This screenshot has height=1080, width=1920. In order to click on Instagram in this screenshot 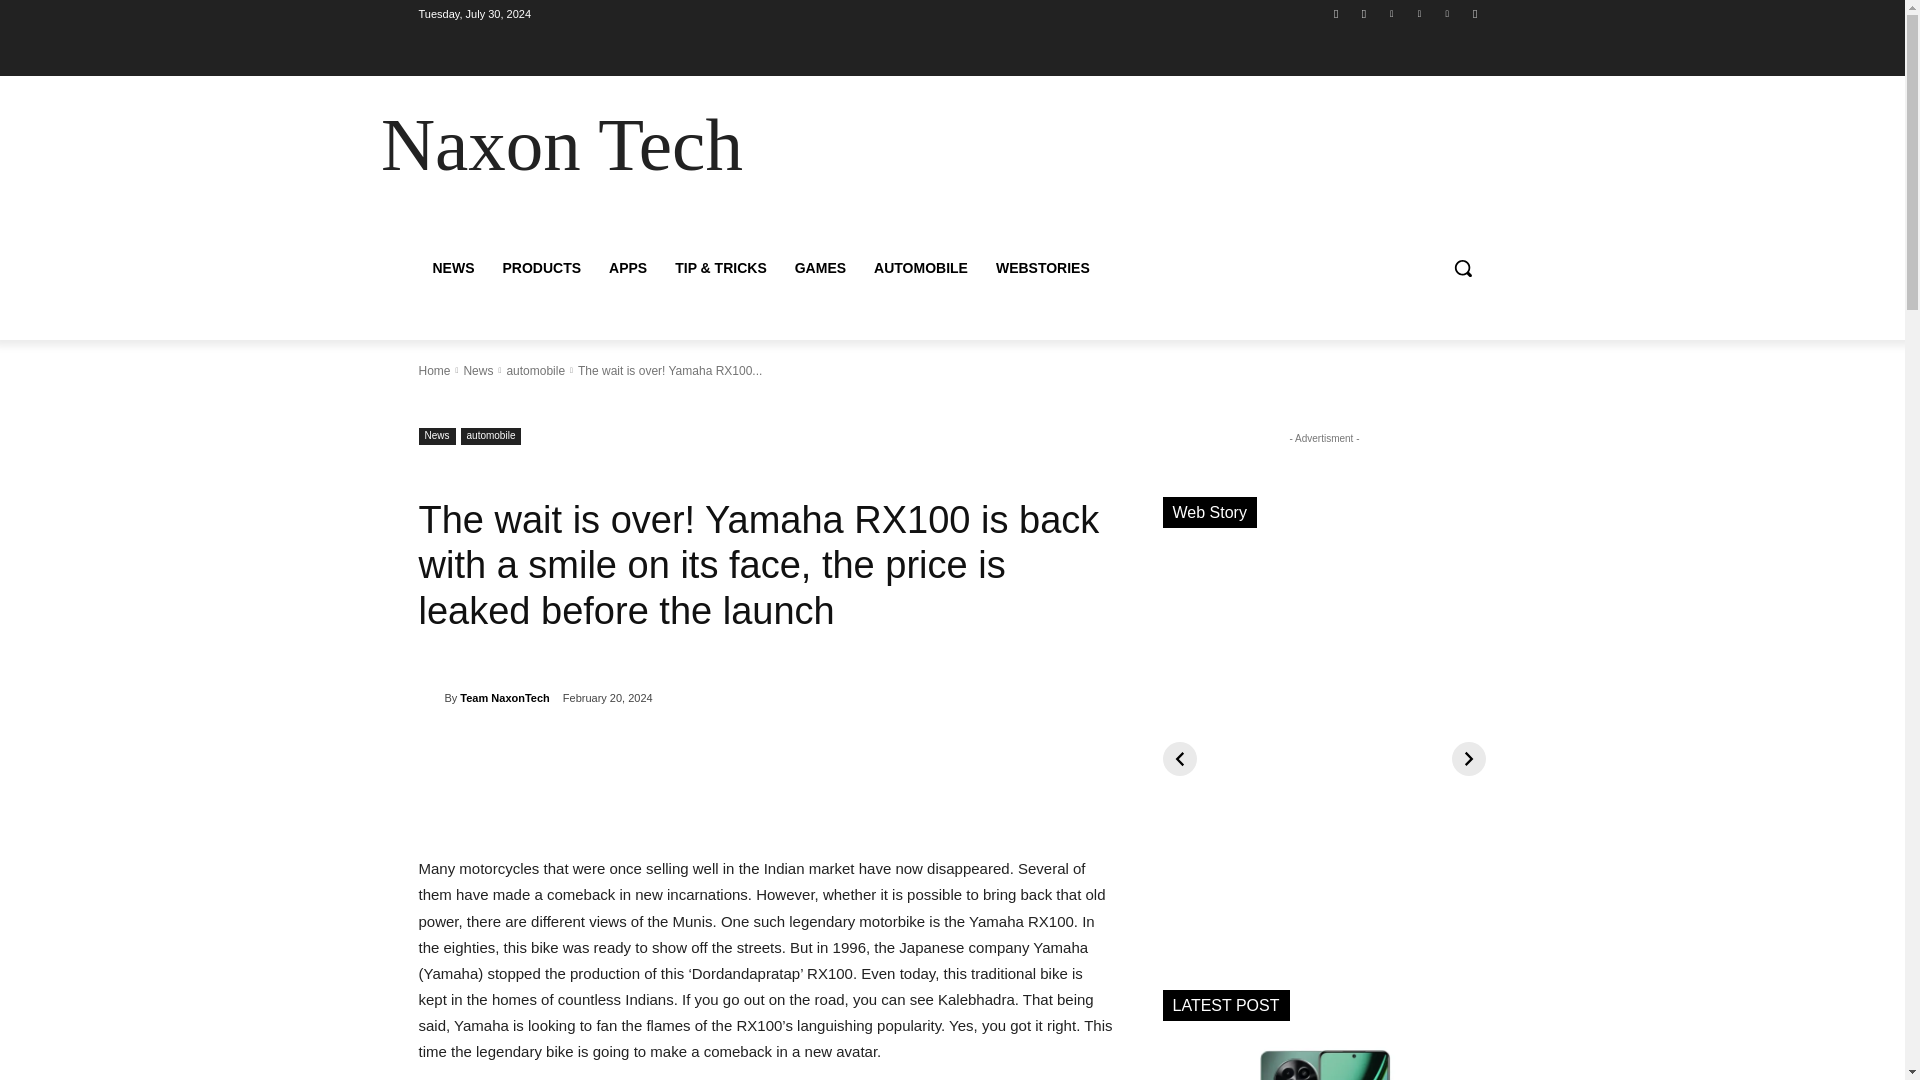, I will do `click(1364, 13)`.